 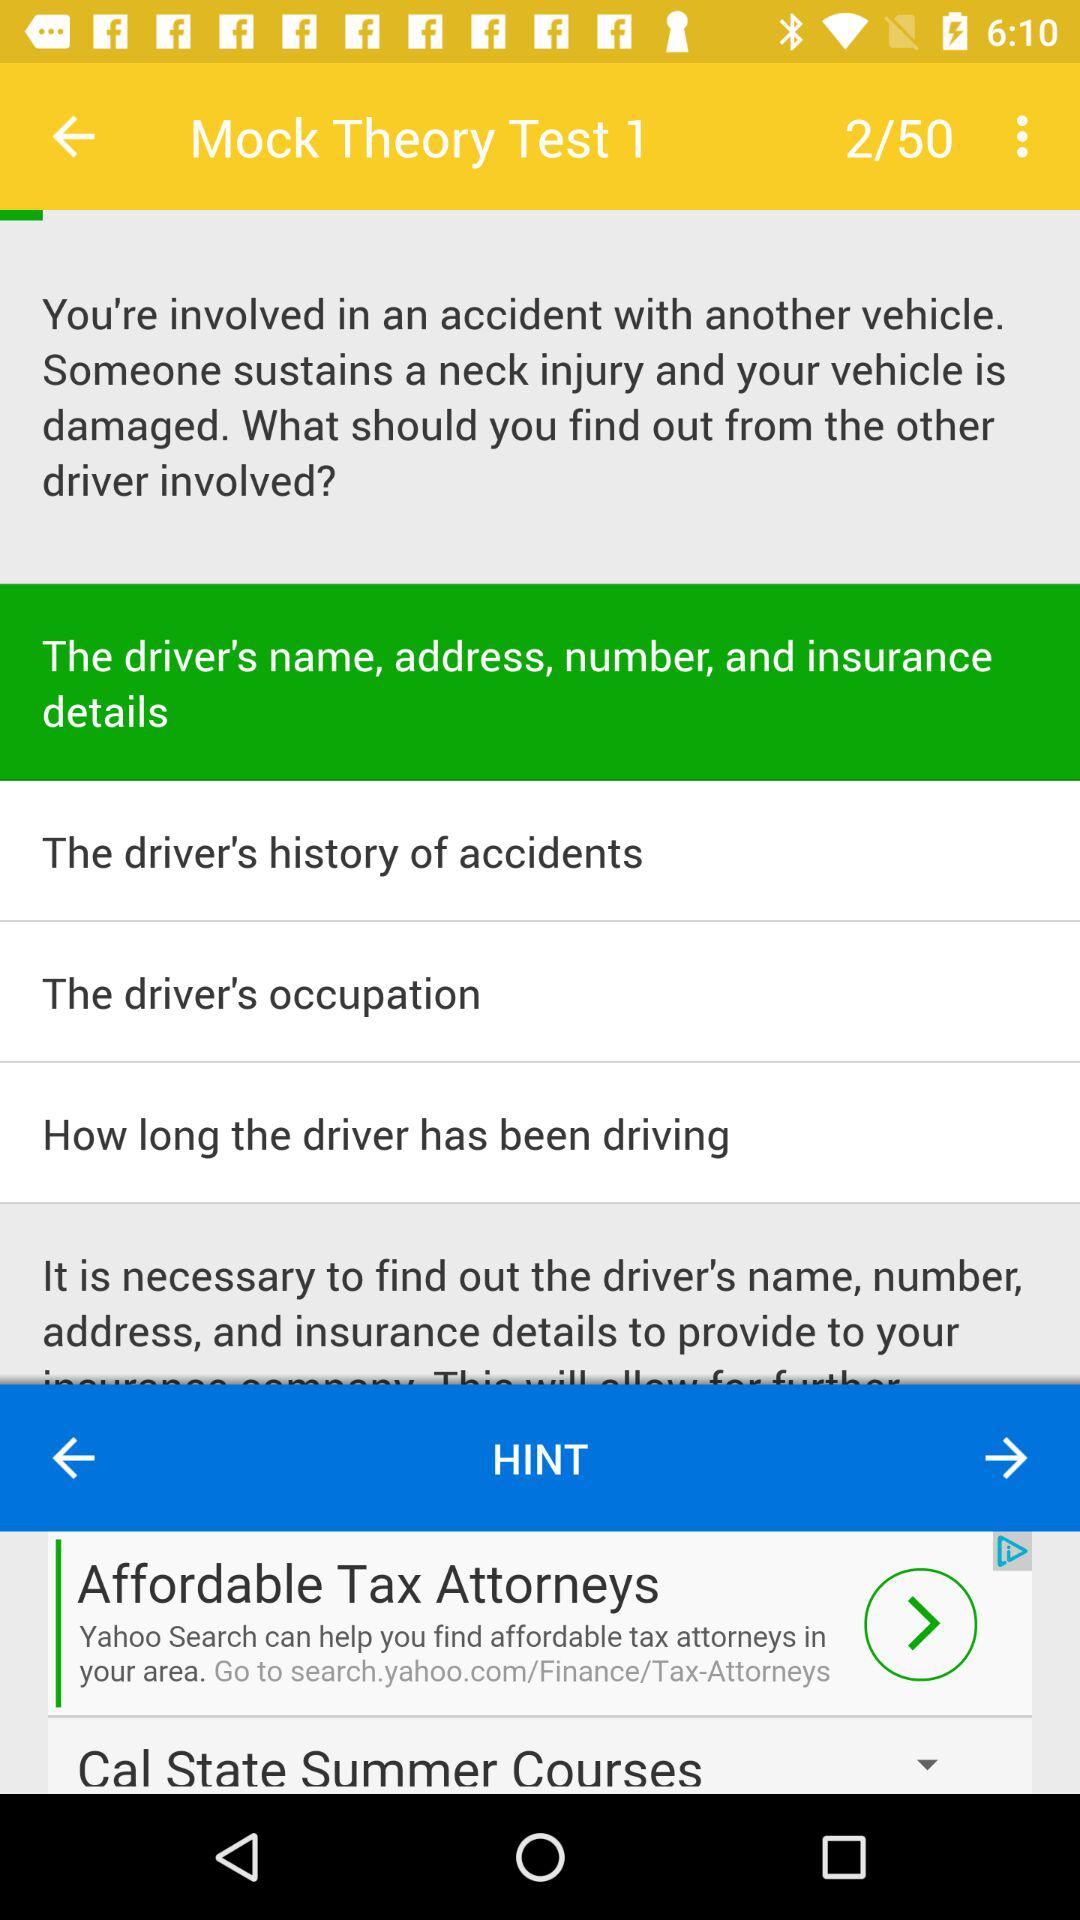 I want to click on know about the advertisement, so click(x=540, y=1662).